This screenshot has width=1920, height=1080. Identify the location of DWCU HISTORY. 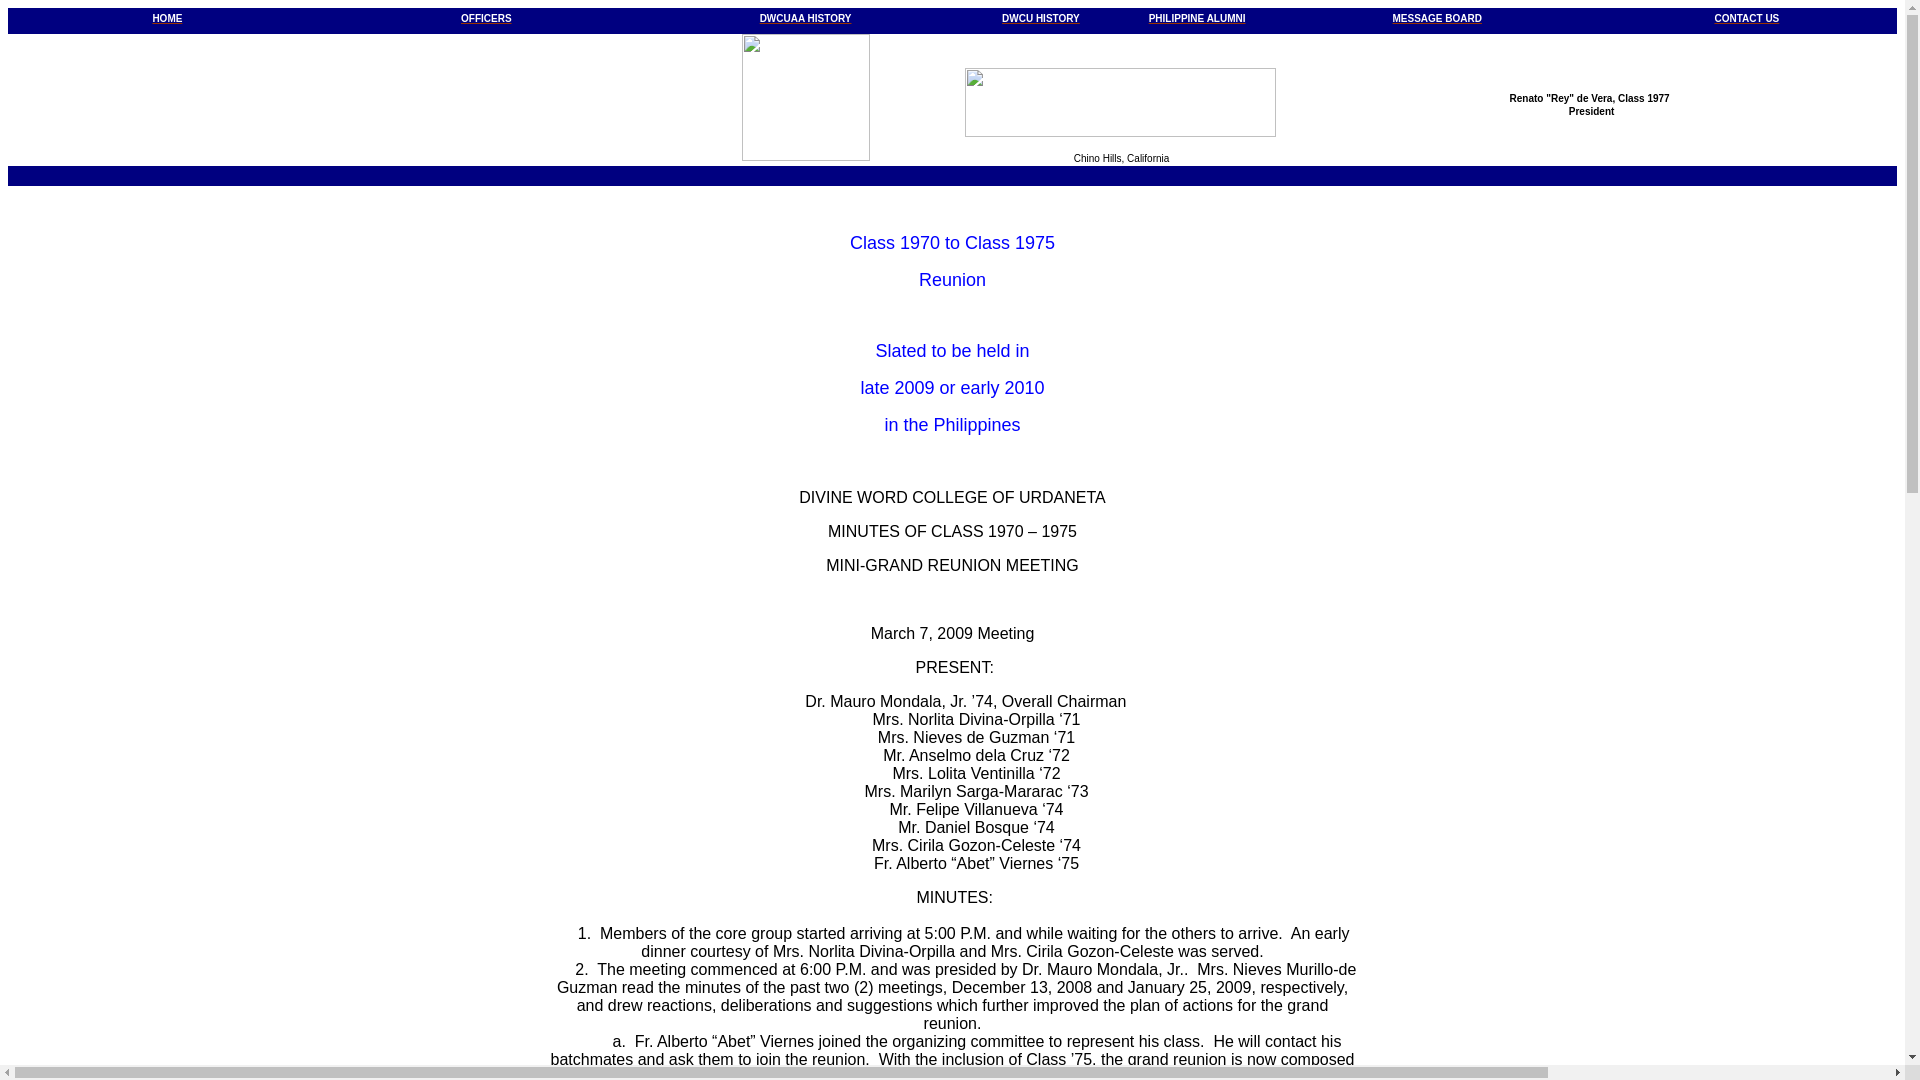
(1040, 16).